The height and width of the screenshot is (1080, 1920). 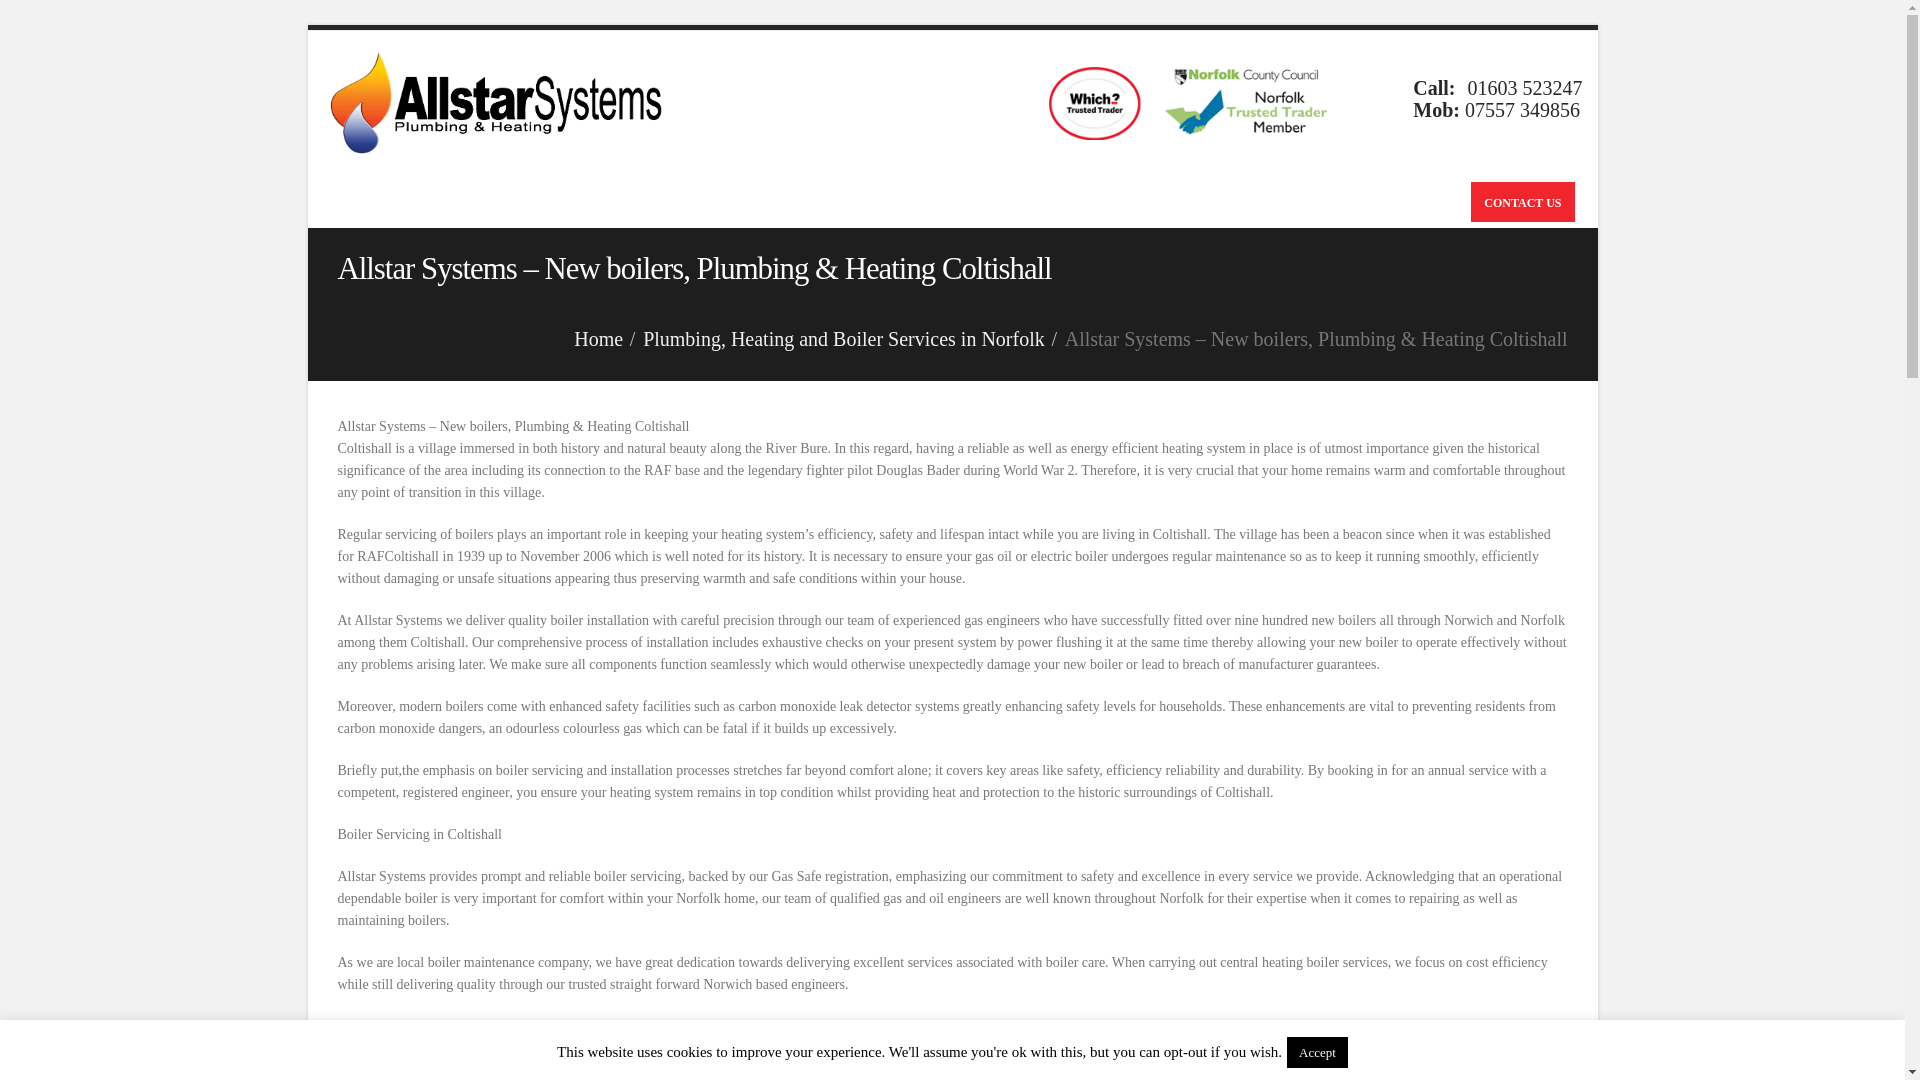 What do you see at coordinates (502, 102) in the screenshot?
I see `All Star Systems - Plumbing and Heating in Norwich, Norfolk` at bounding box center [502, 102].